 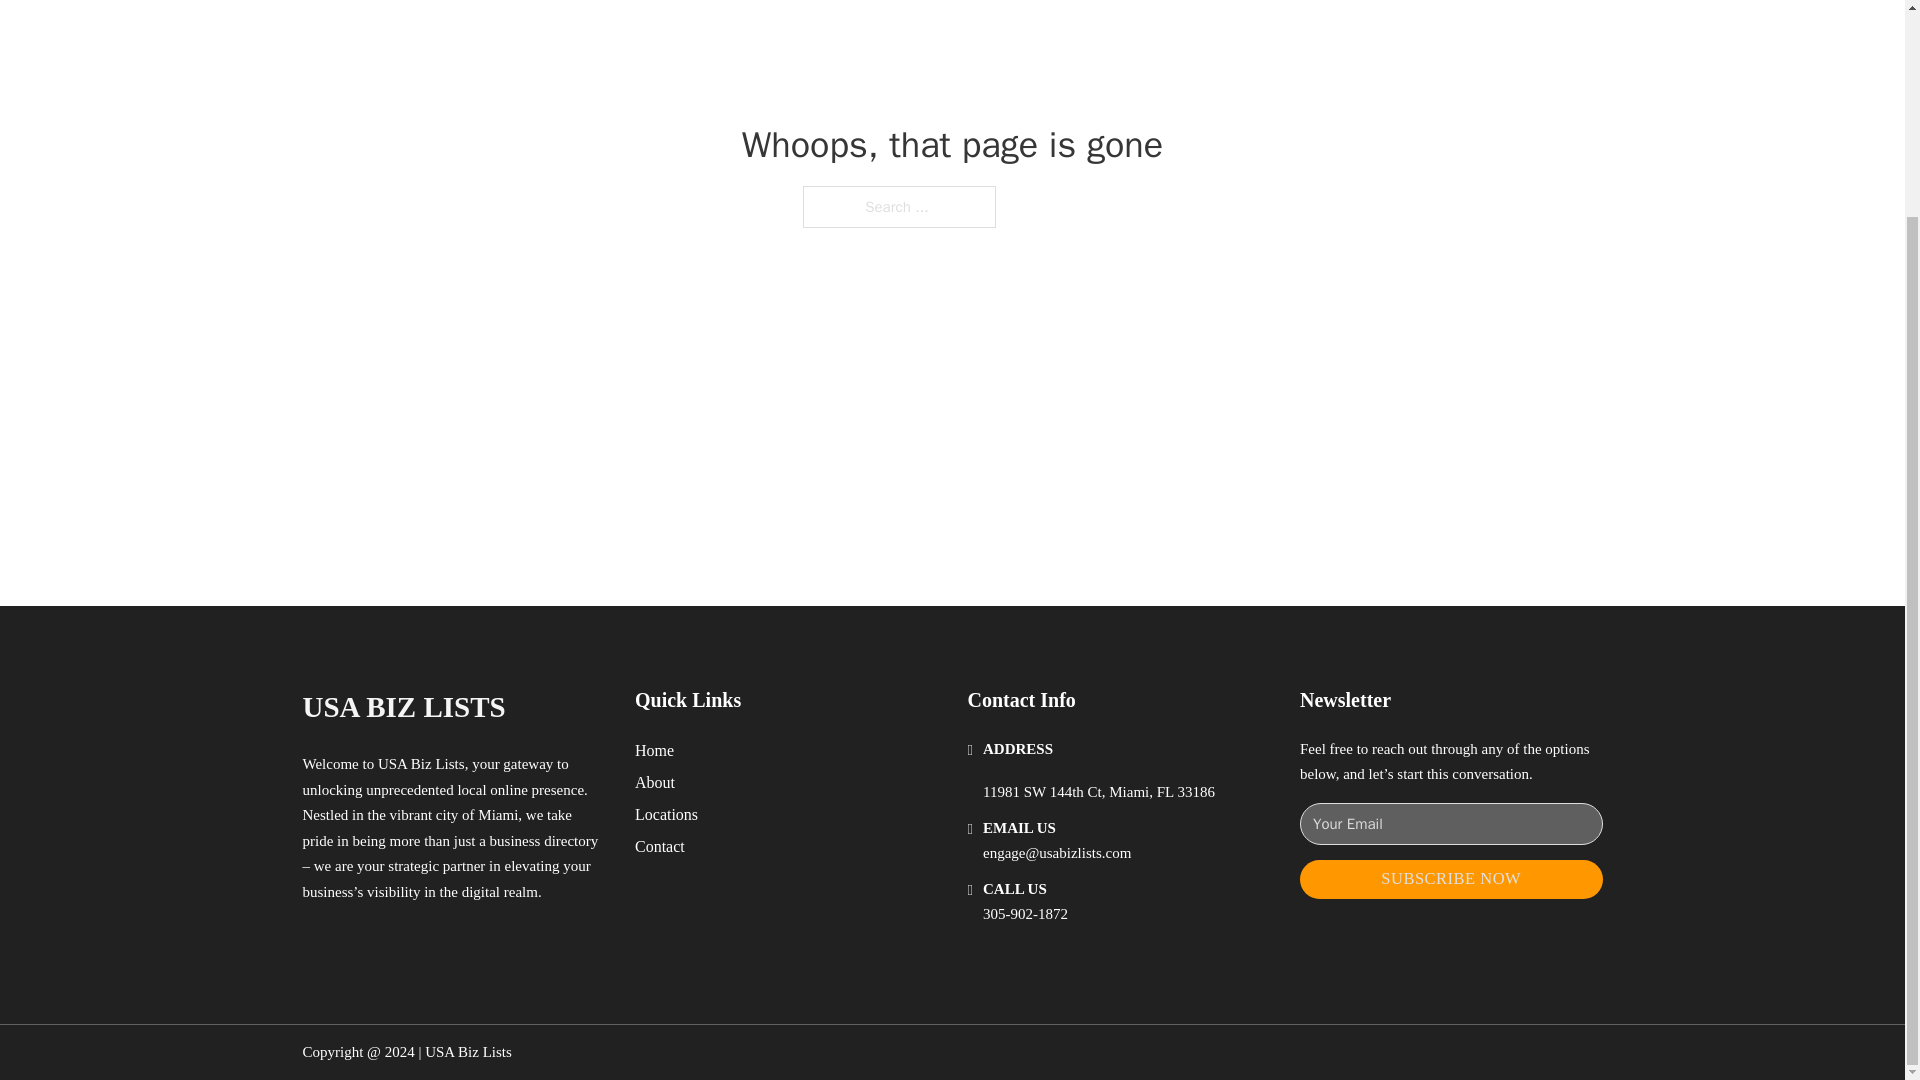 I want to click on USA BIZ LISTS, so click(x=402, y=707).